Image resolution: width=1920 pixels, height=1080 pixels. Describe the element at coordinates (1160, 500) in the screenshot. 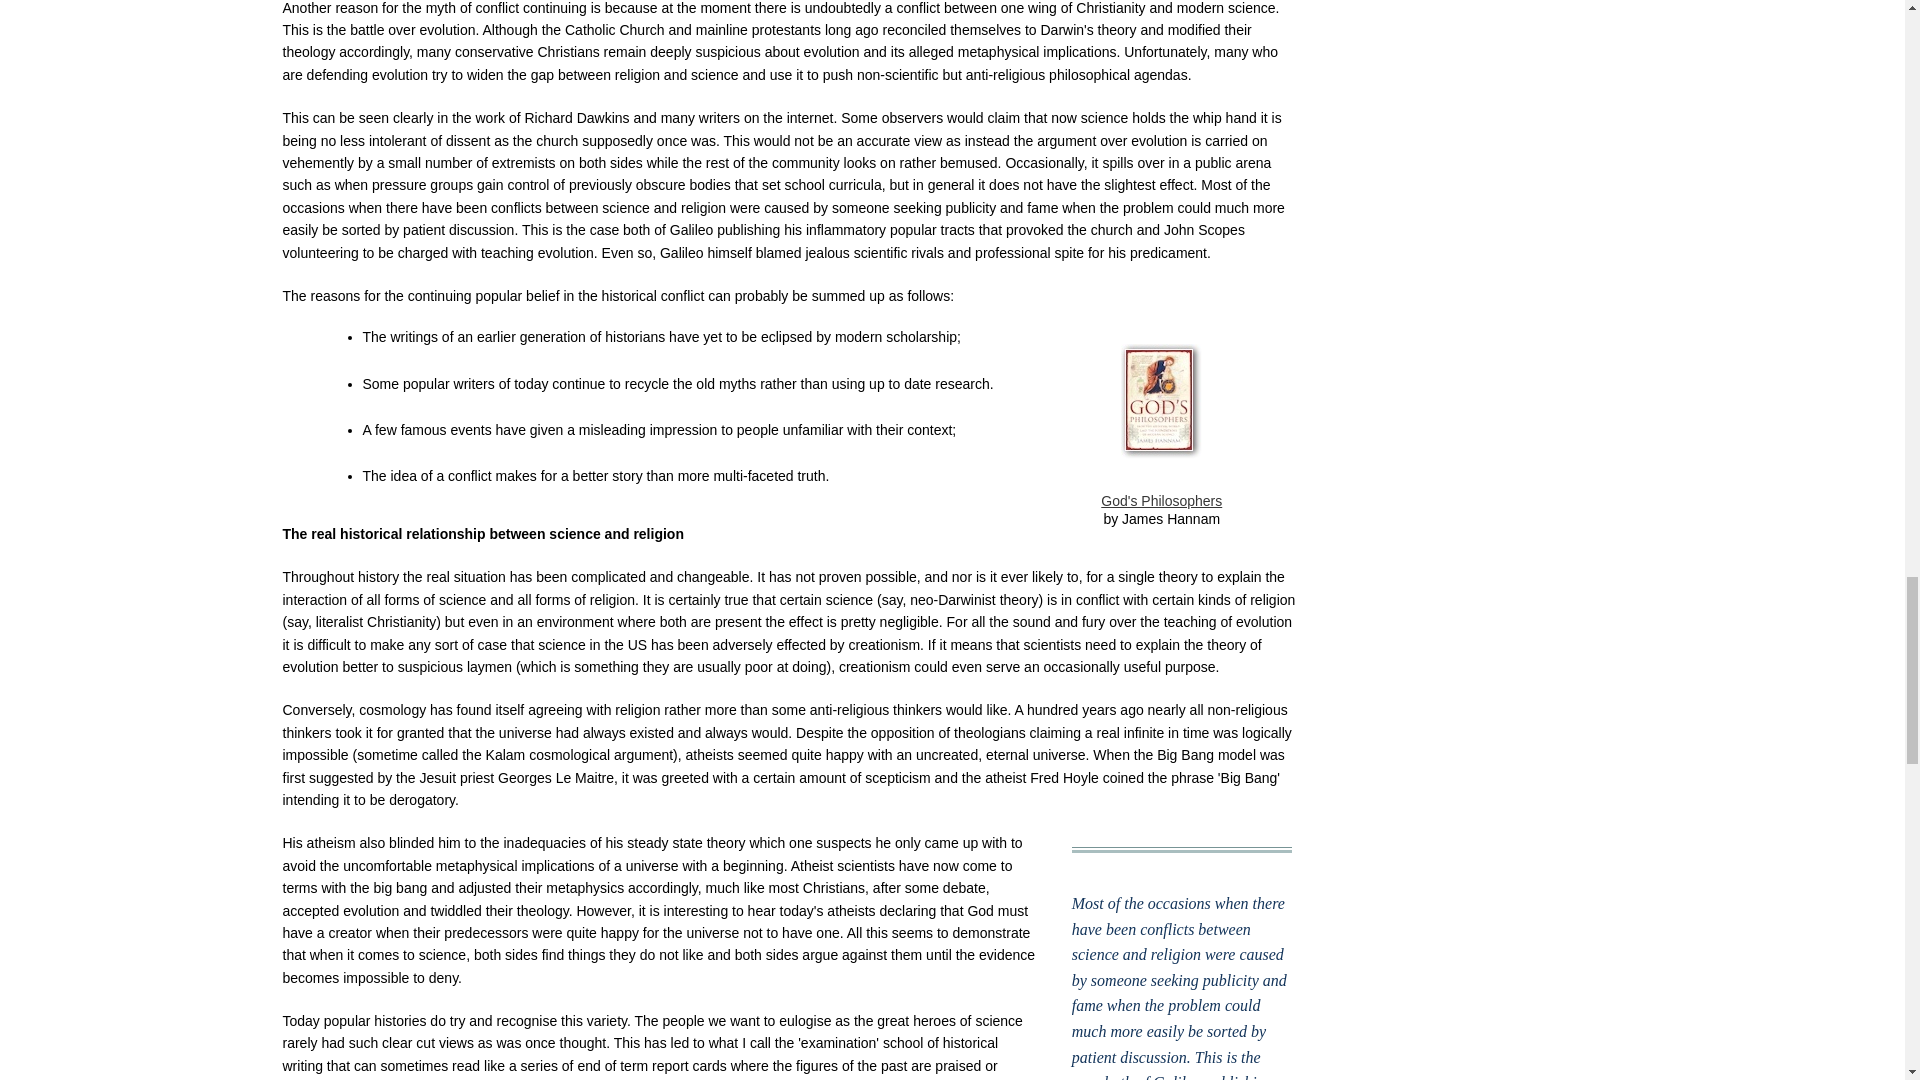

I see `God's Philosophers` at that location.